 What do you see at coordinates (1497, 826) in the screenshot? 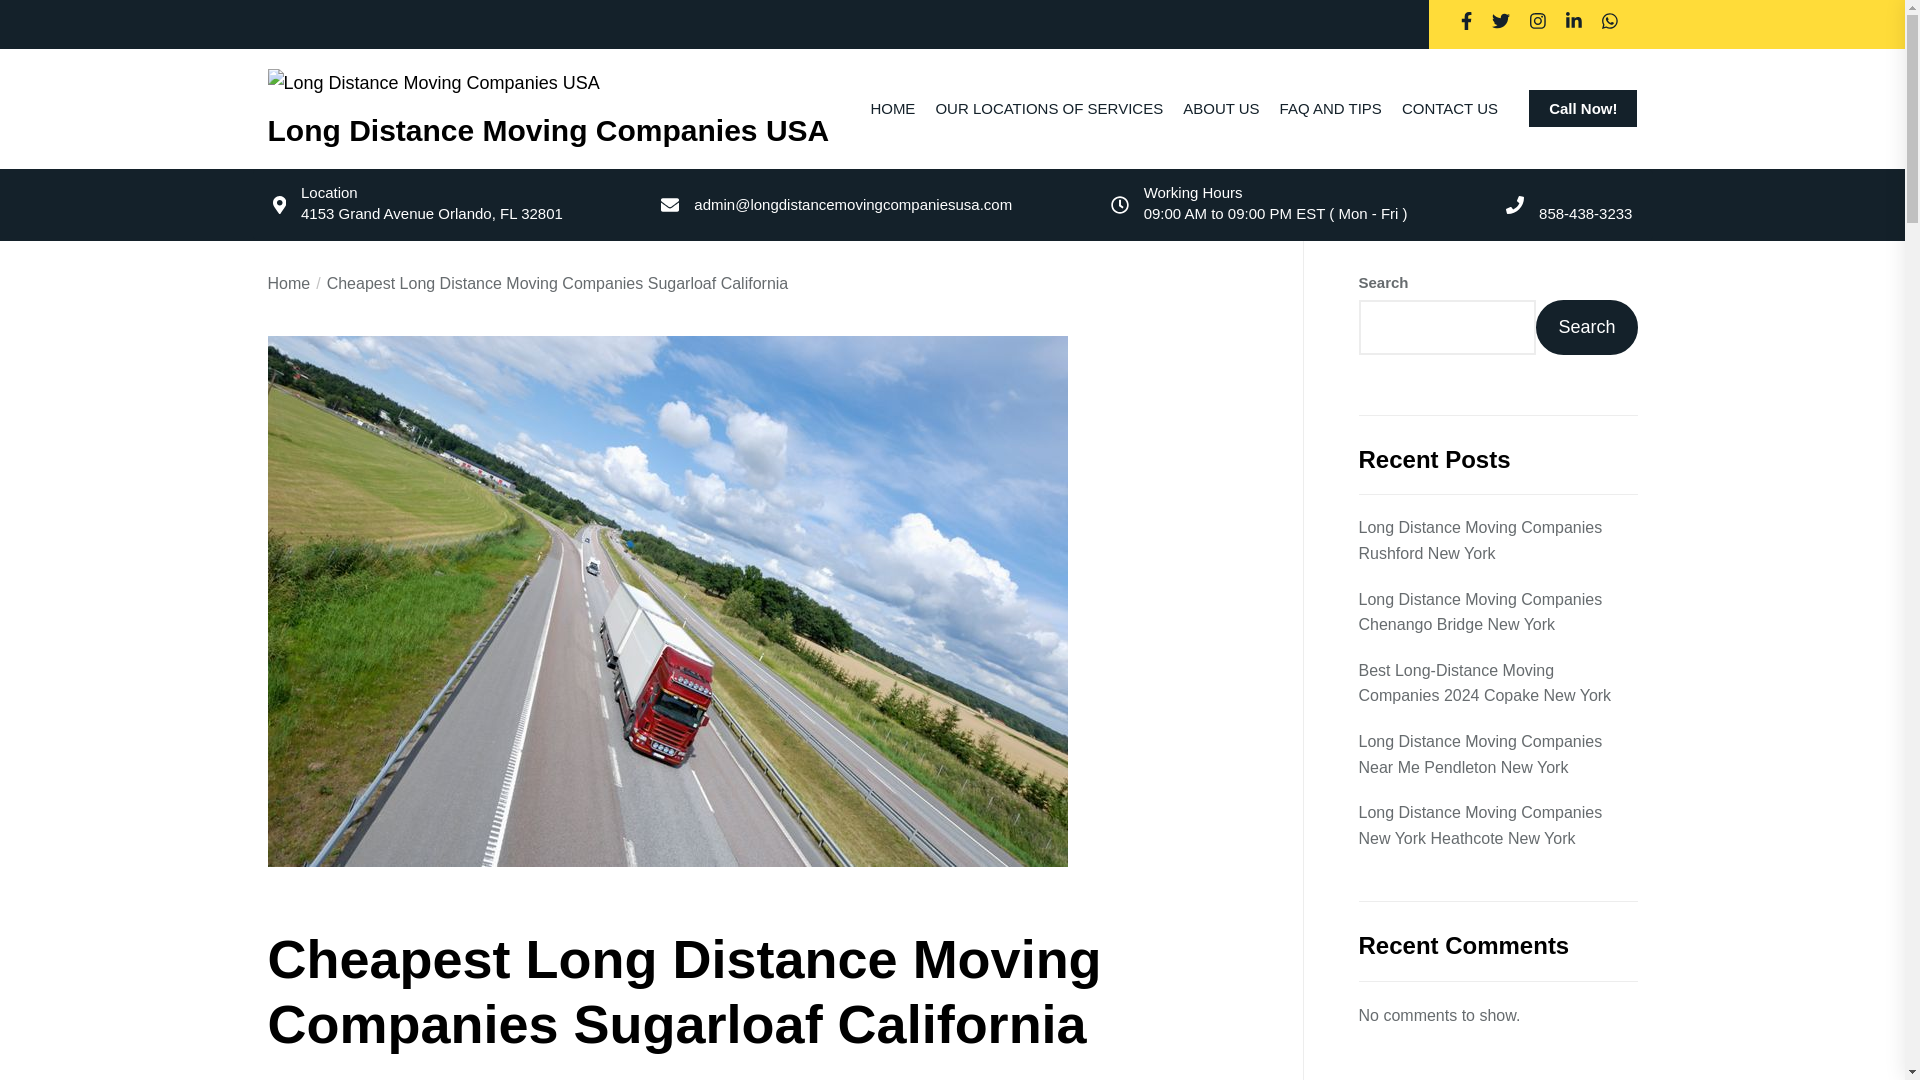
I see `Long Distance Moving Companies New York Heathcote New York` at bounding box center [1497, 826].